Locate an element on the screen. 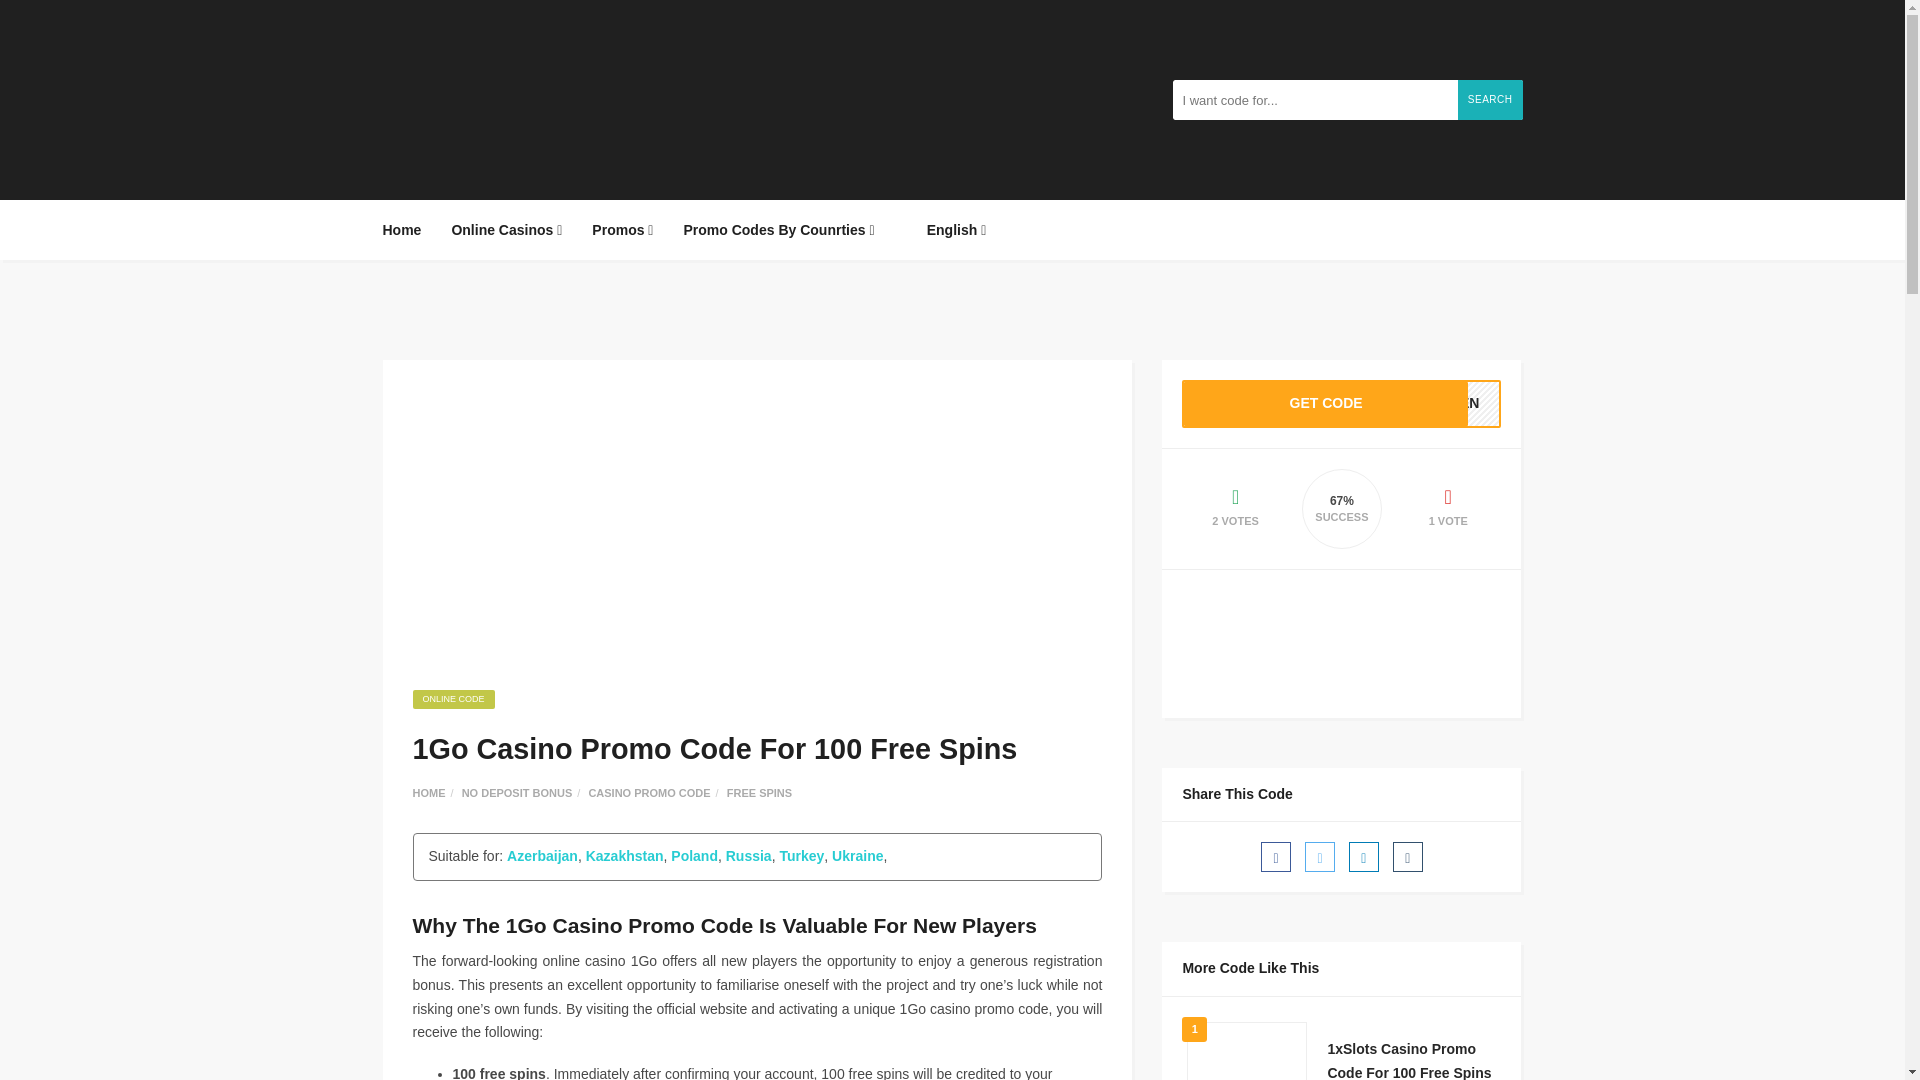  SEARCH is located at coordinates (1490, 99).